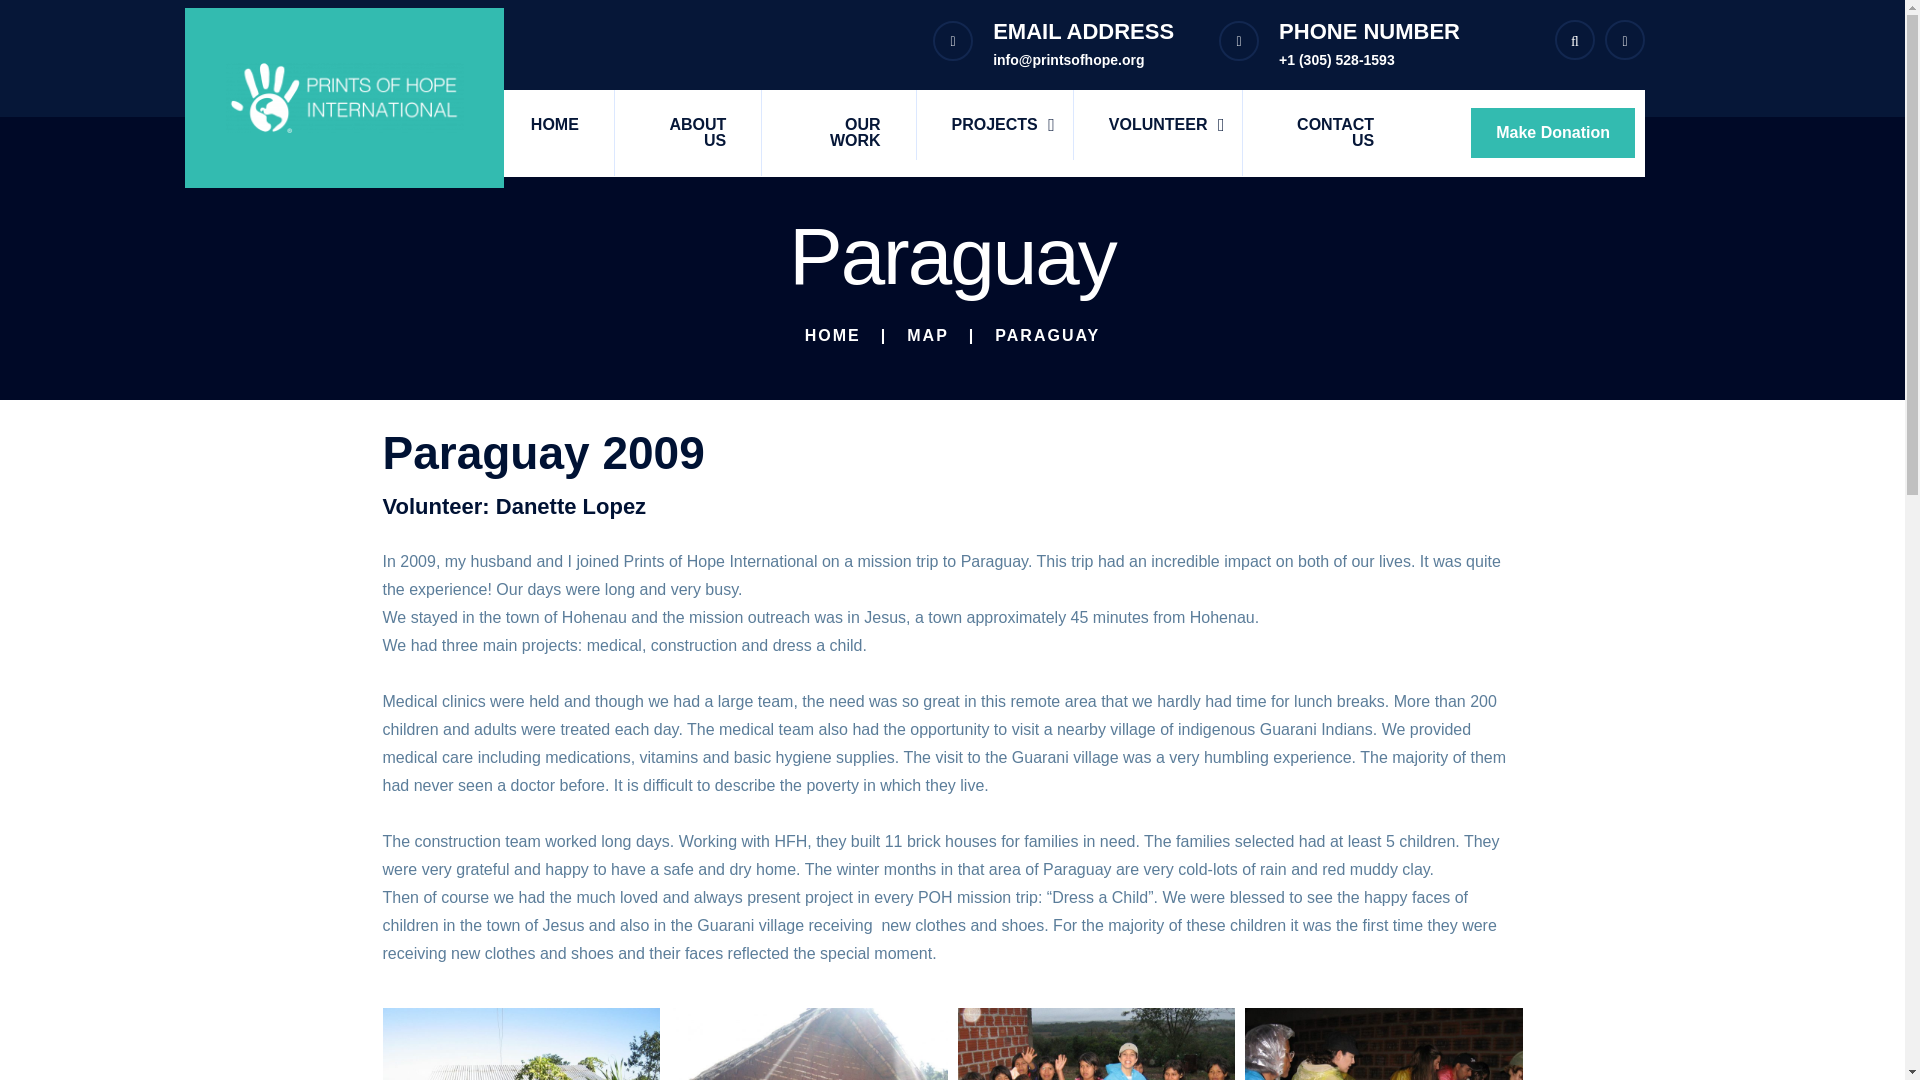 The width and height of the screenshot is (1920, 1080). I want to click on OUR WORK, so click(838, 132).